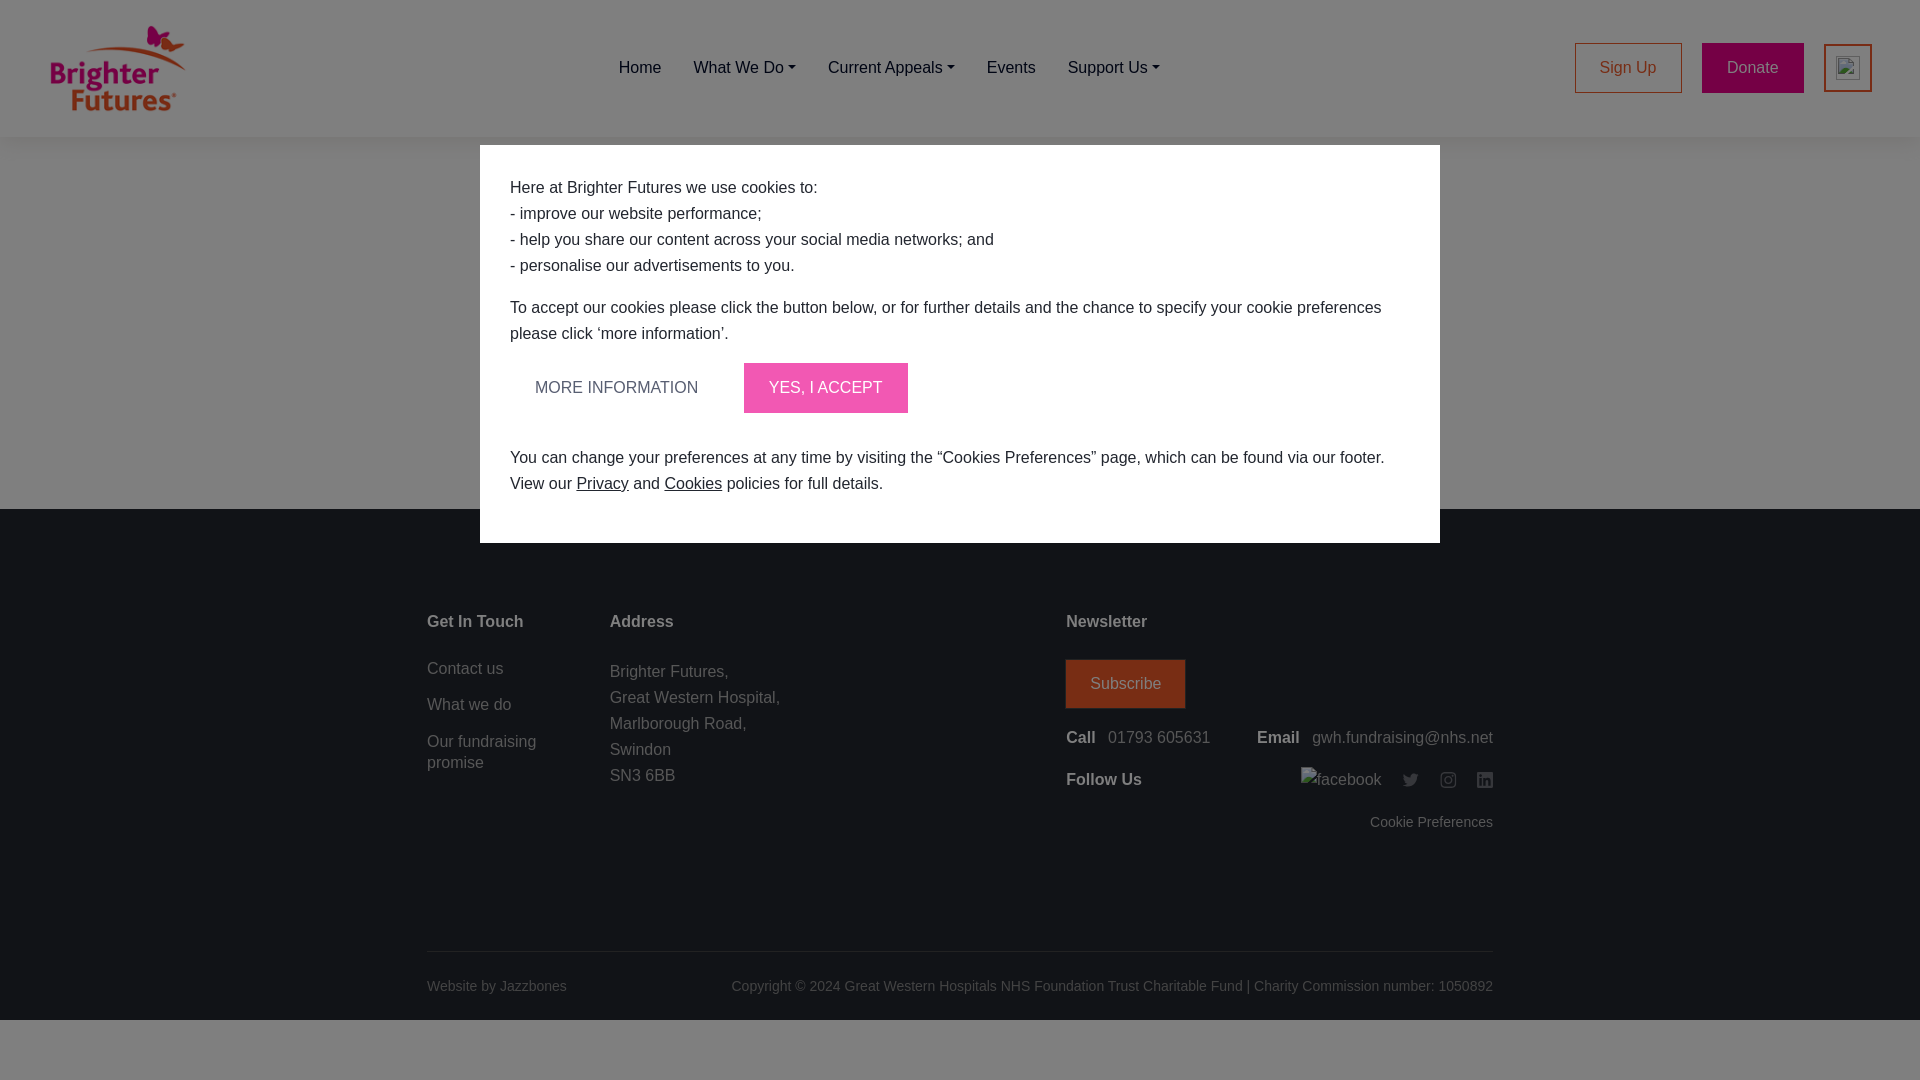 The image size is (1920, 1080). What do you see at coordinates (1012, 68) in the screenshot?
I see `Events` at bounding box center [1012, 68].